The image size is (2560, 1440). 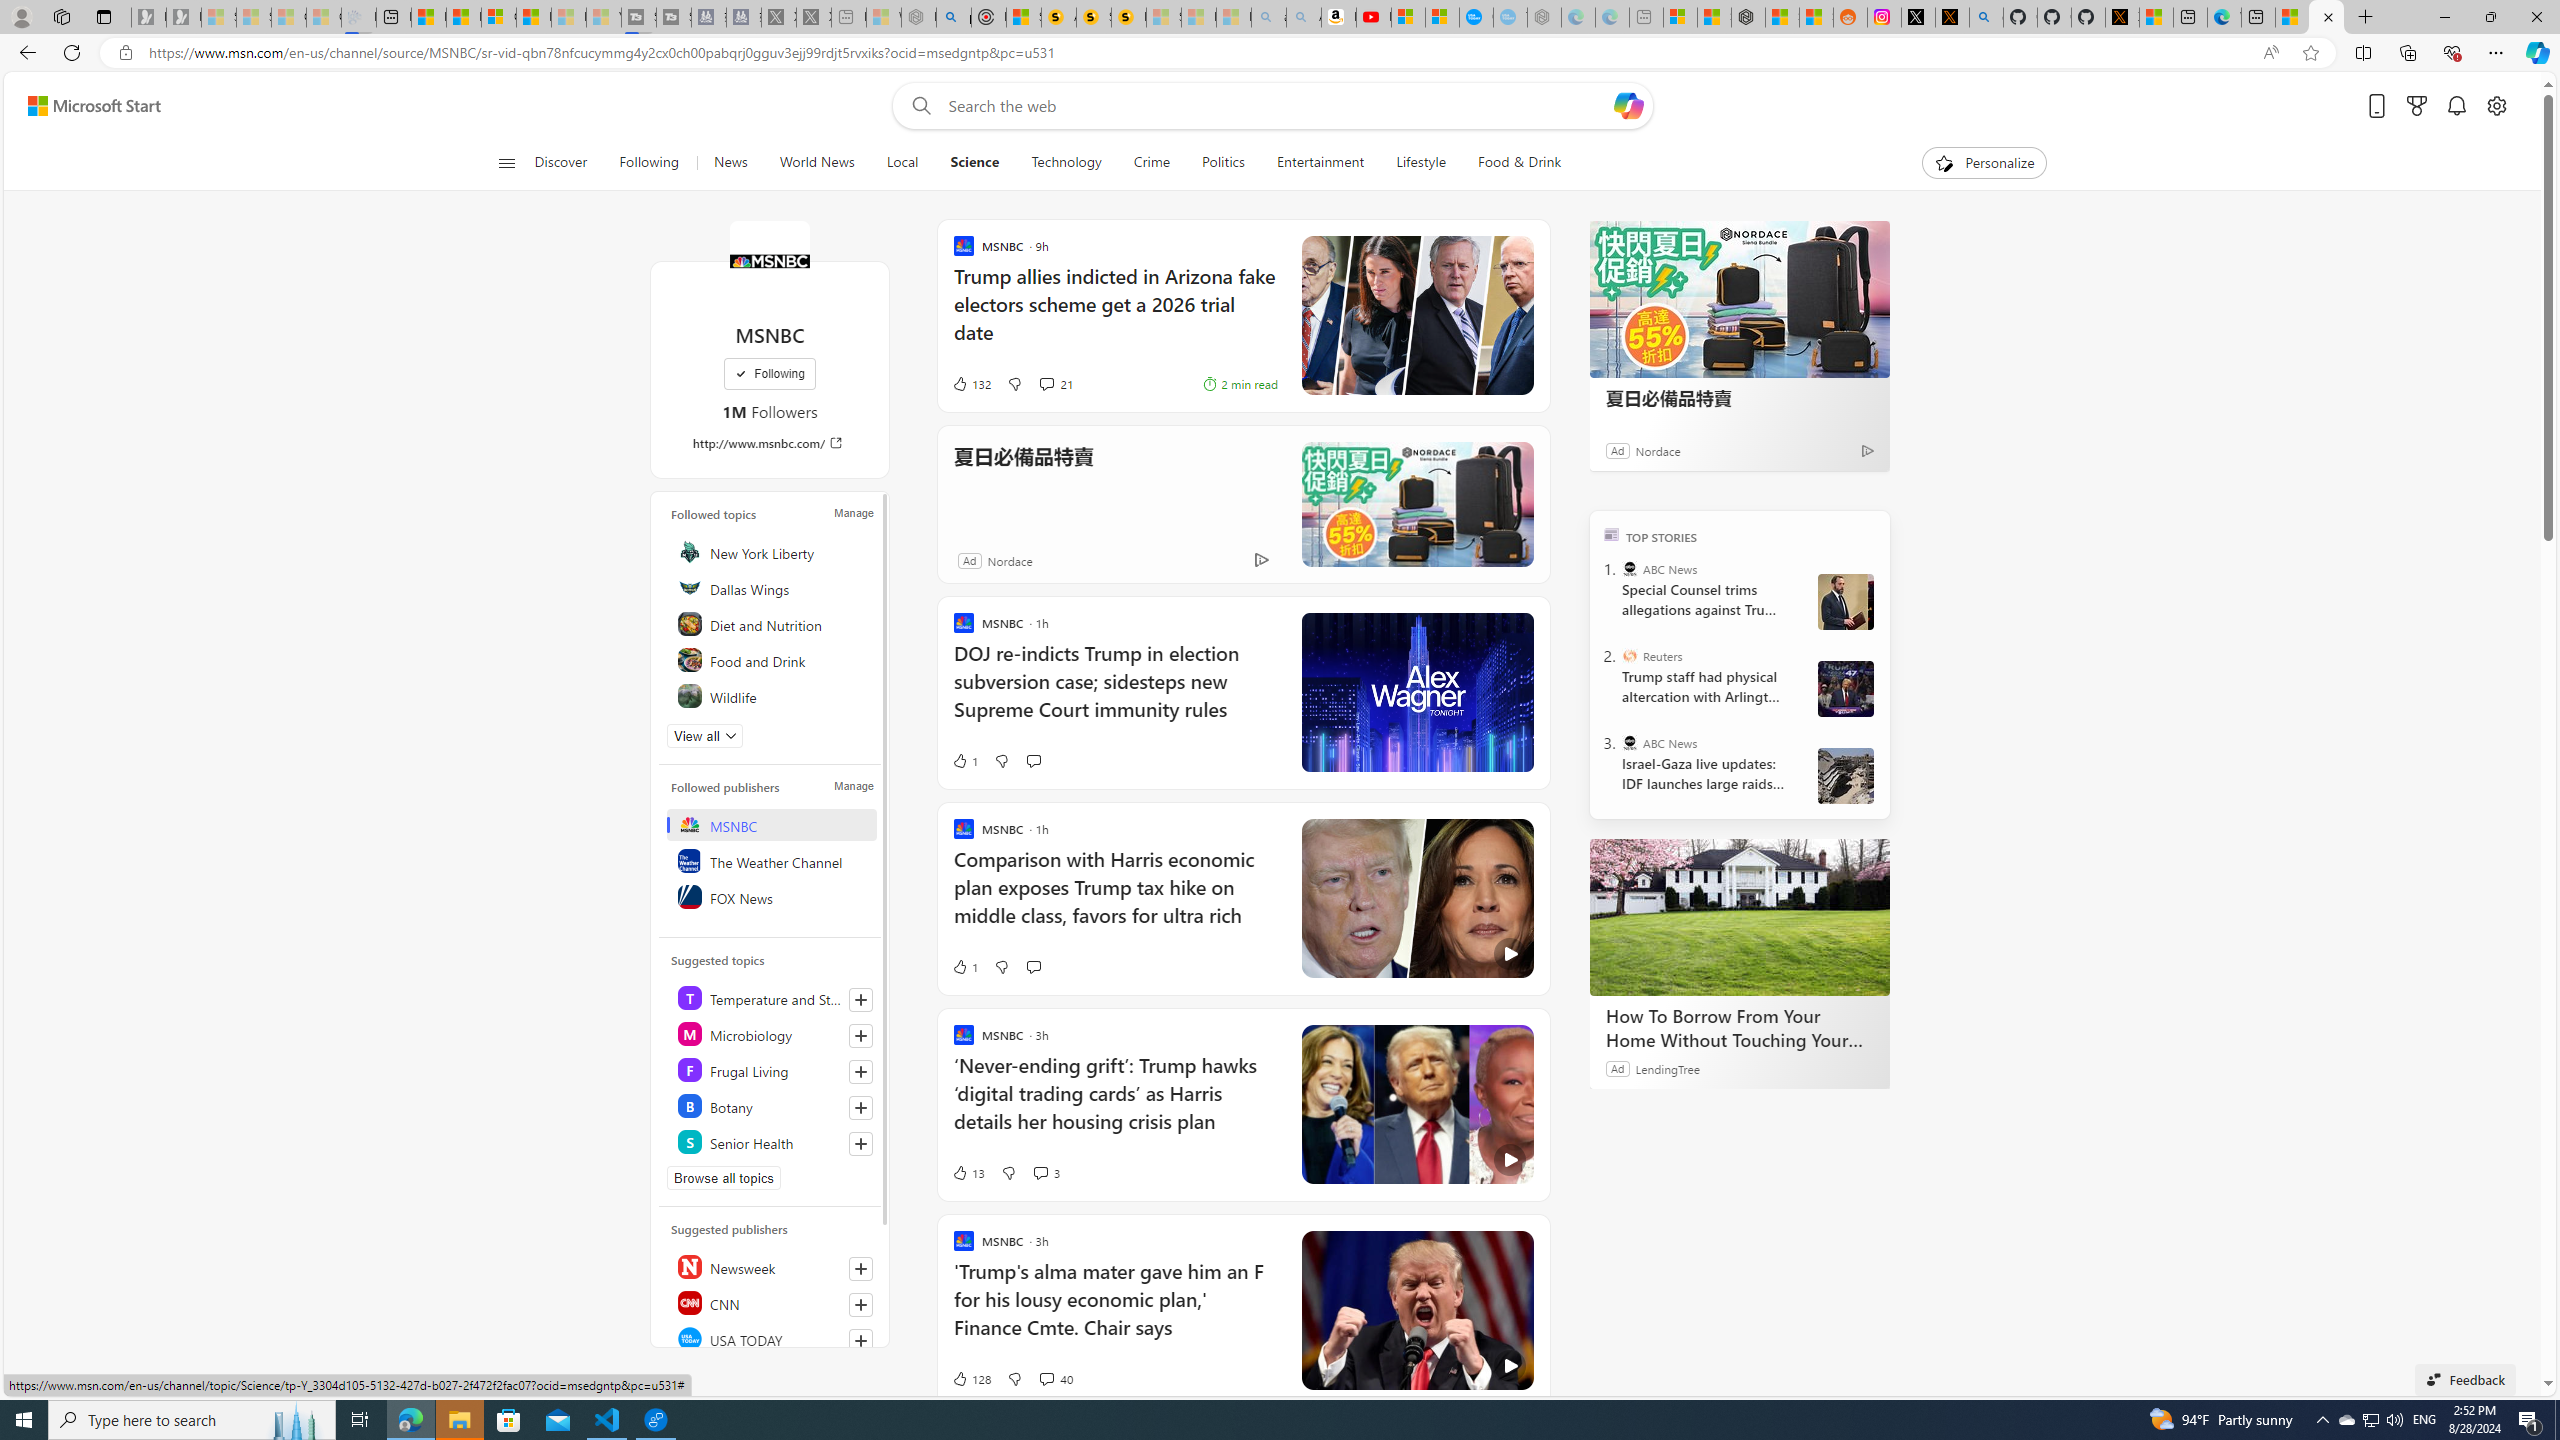 I want to click on Skip to footer, so click(x=82, y=106).